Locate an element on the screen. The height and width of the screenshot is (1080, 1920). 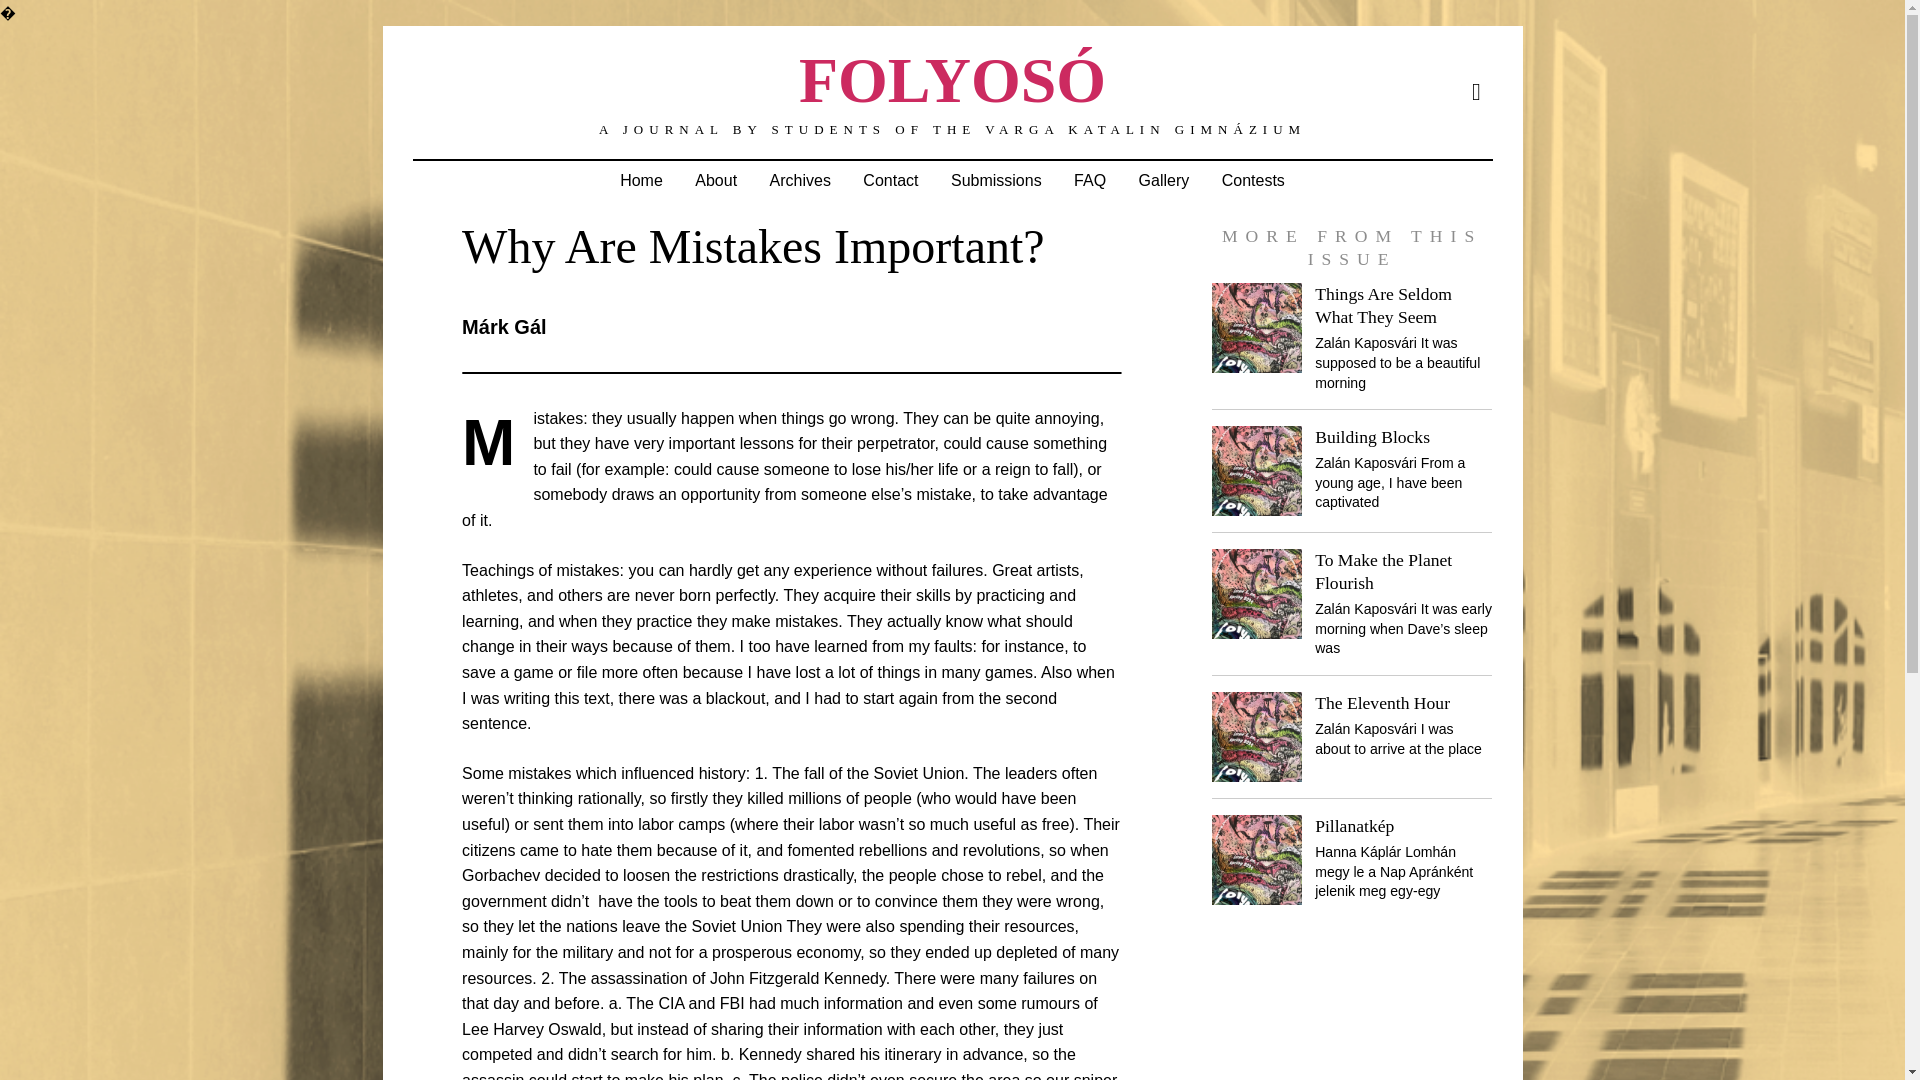
Home is located at coordinates (642, 180).